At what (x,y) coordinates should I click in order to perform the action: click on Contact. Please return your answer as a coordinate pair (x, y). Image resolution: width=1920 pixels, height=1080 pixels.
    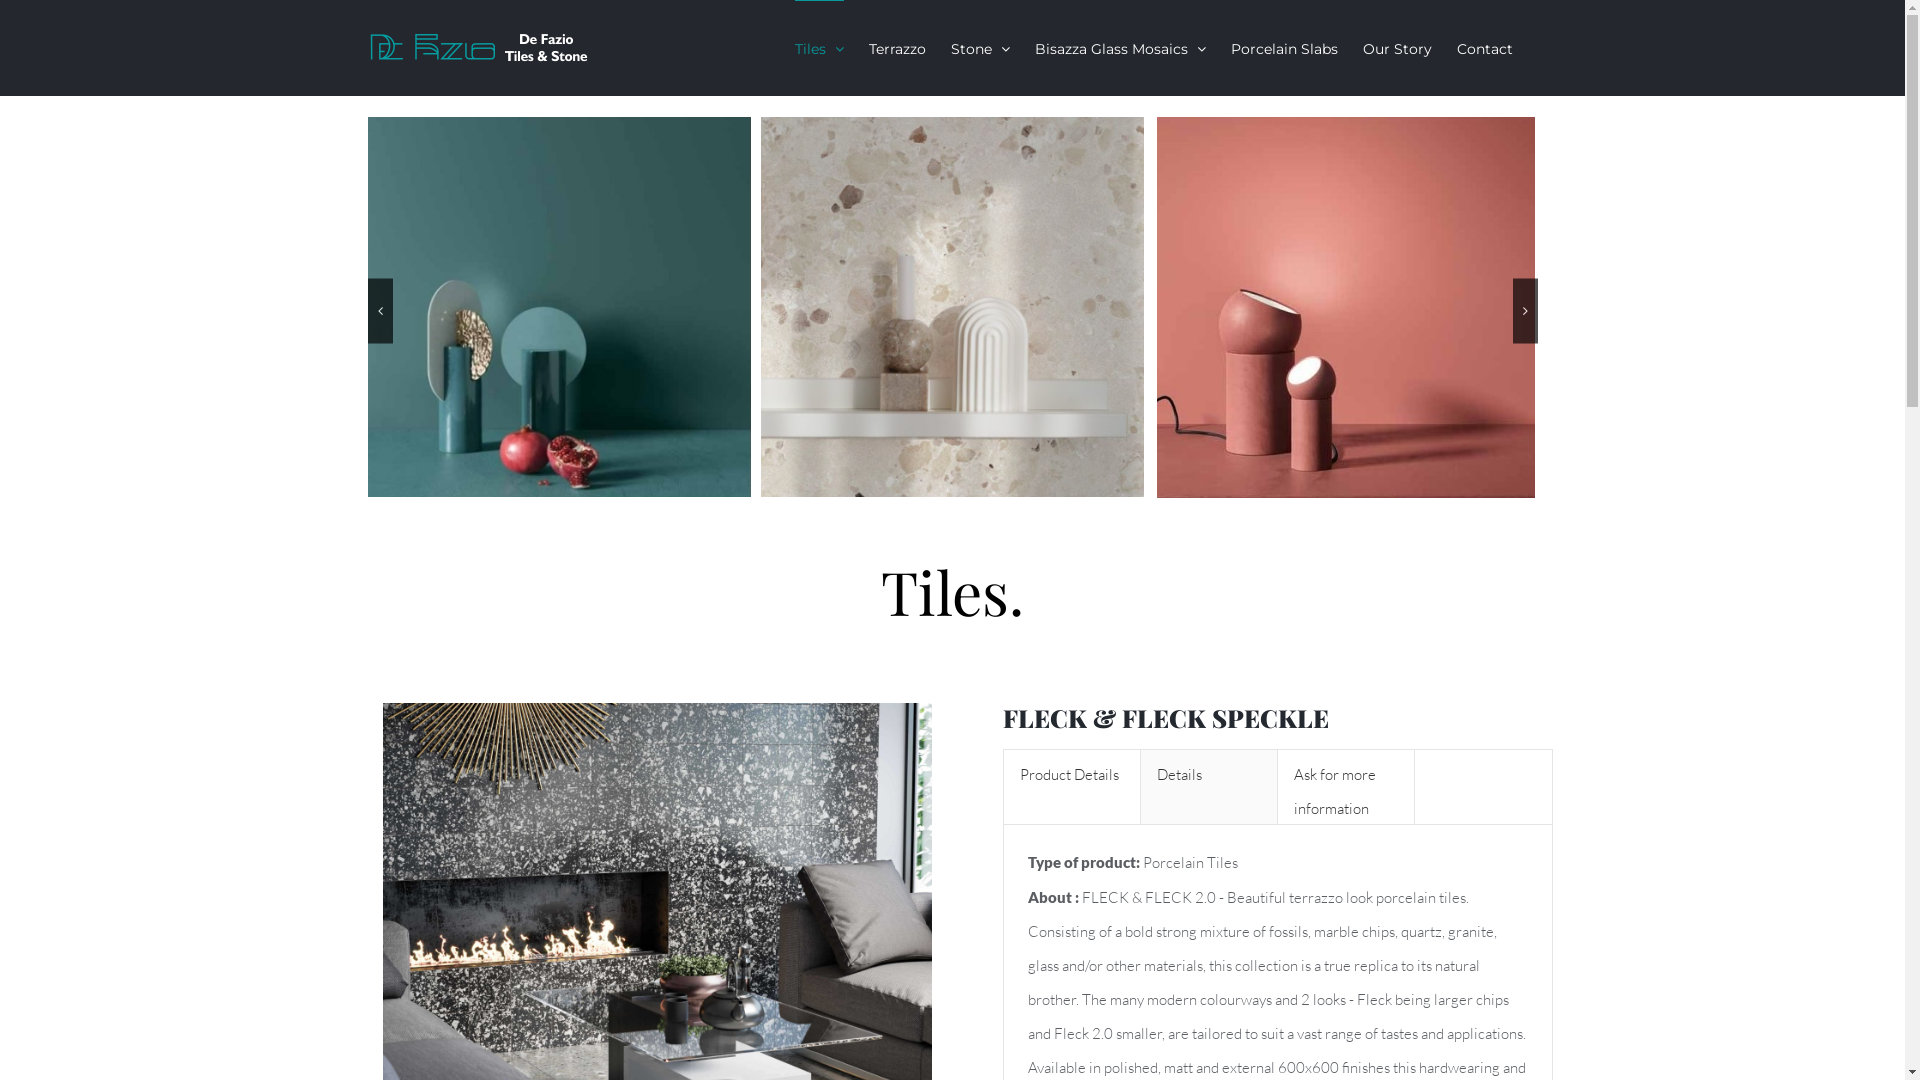
    Looking at the image, I should click on (1484, 48).